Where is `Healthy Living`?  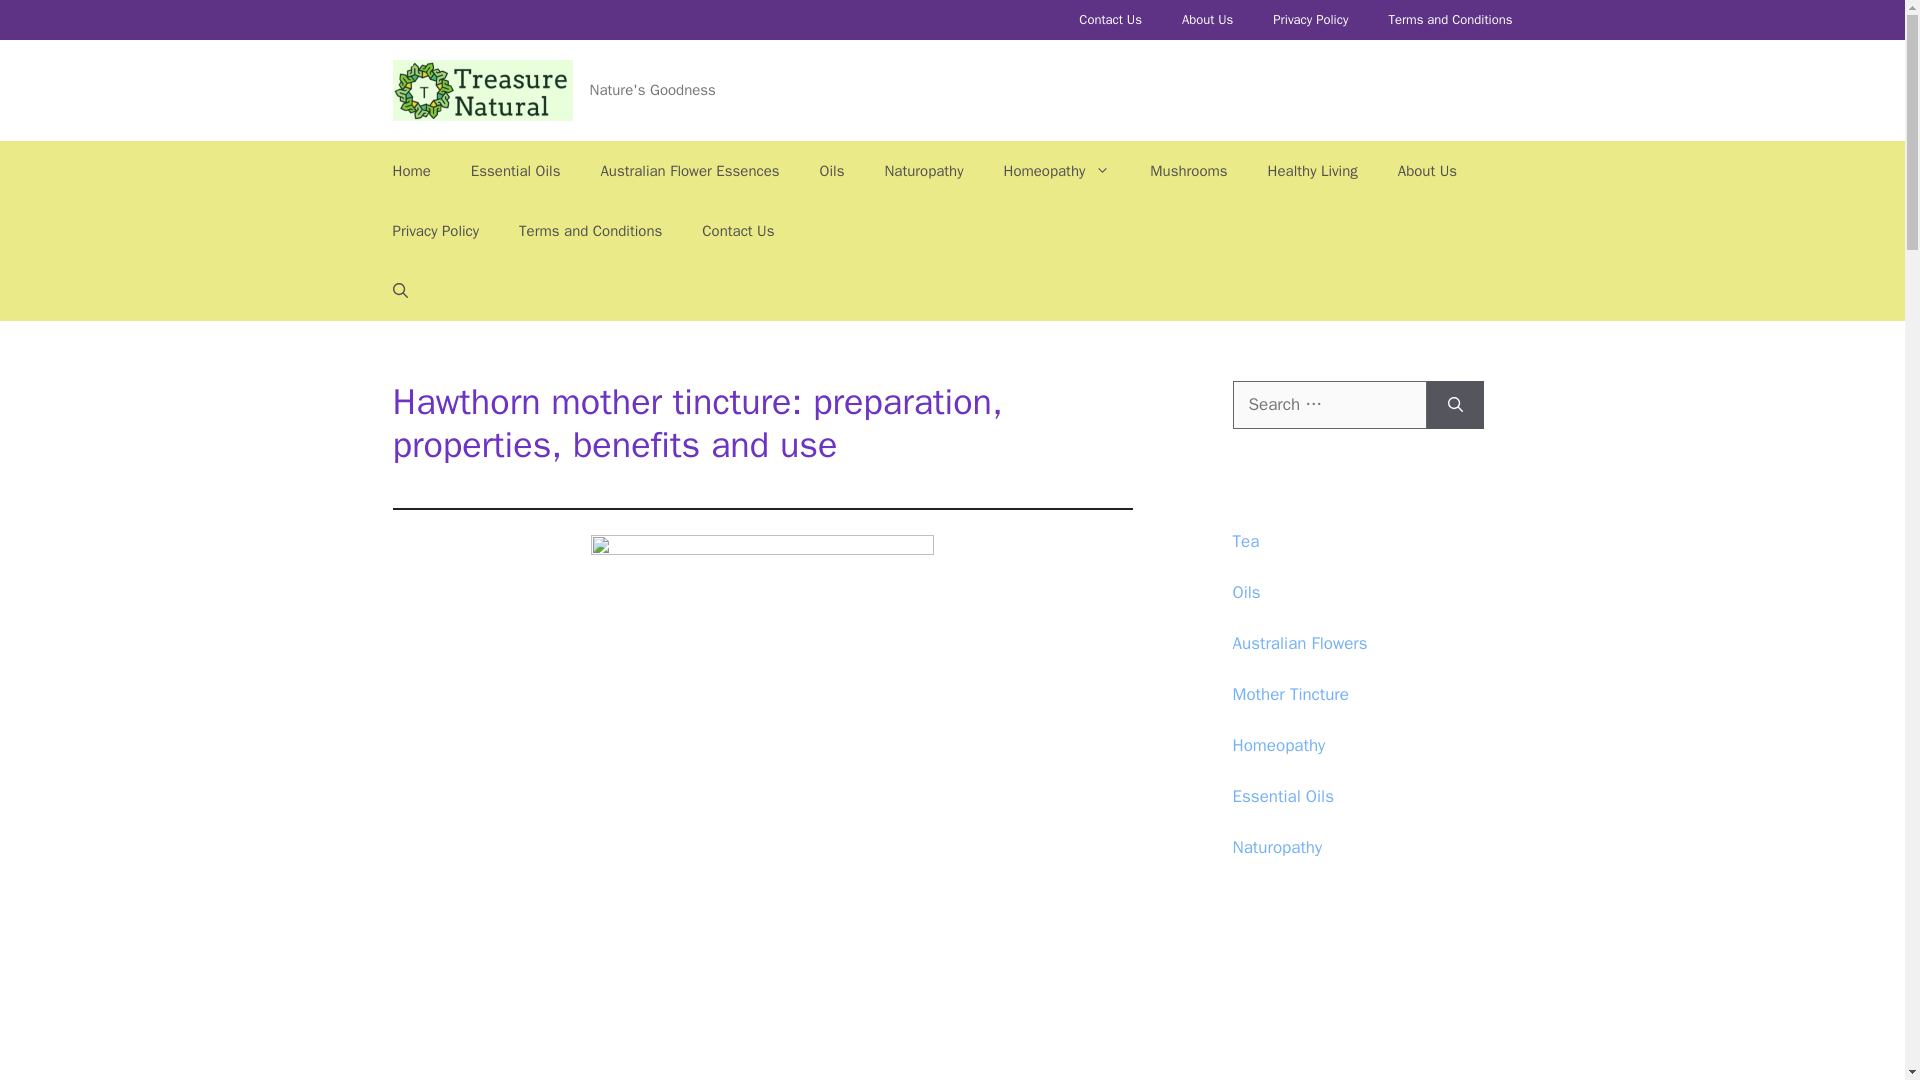
Healthy Living is located at coordinates (1313, 170).